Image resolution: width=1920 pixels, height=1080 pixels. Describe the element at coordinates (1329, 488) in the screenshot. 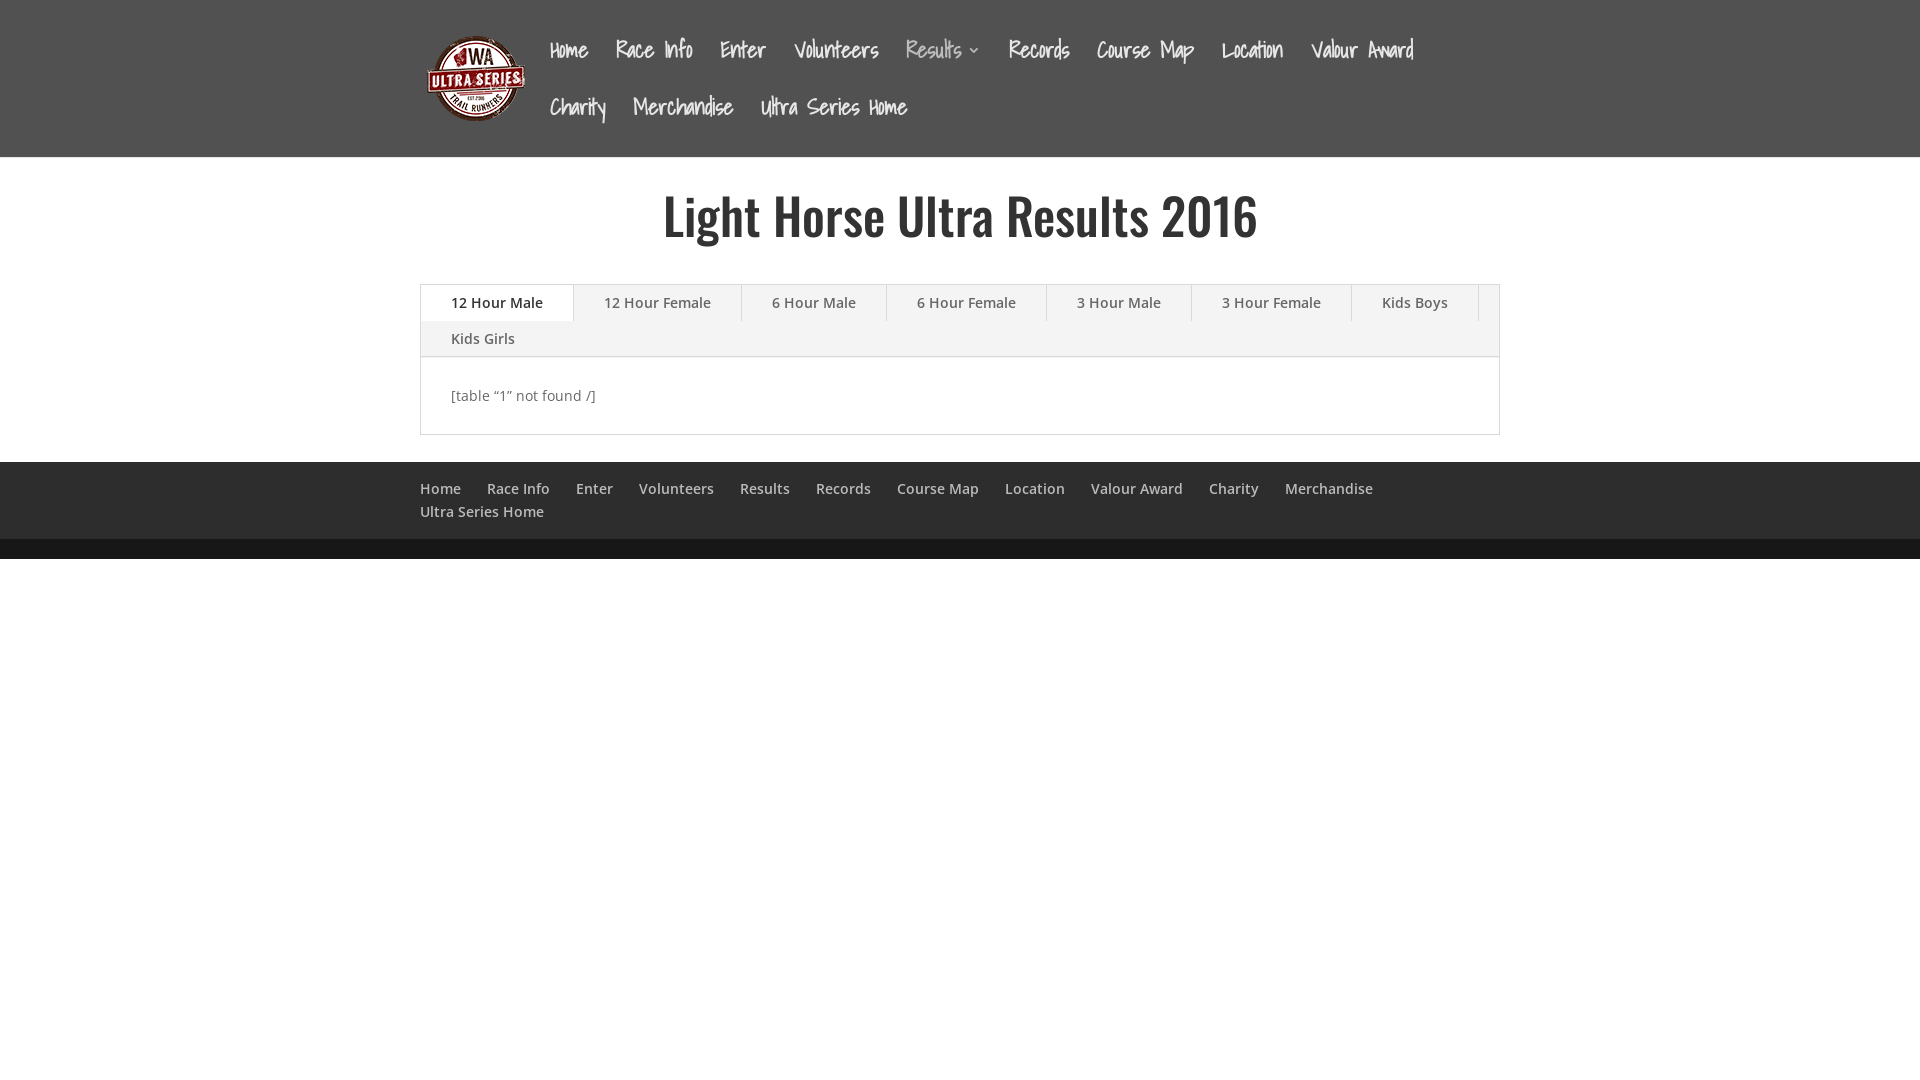

I see `Merchandise` at that location.